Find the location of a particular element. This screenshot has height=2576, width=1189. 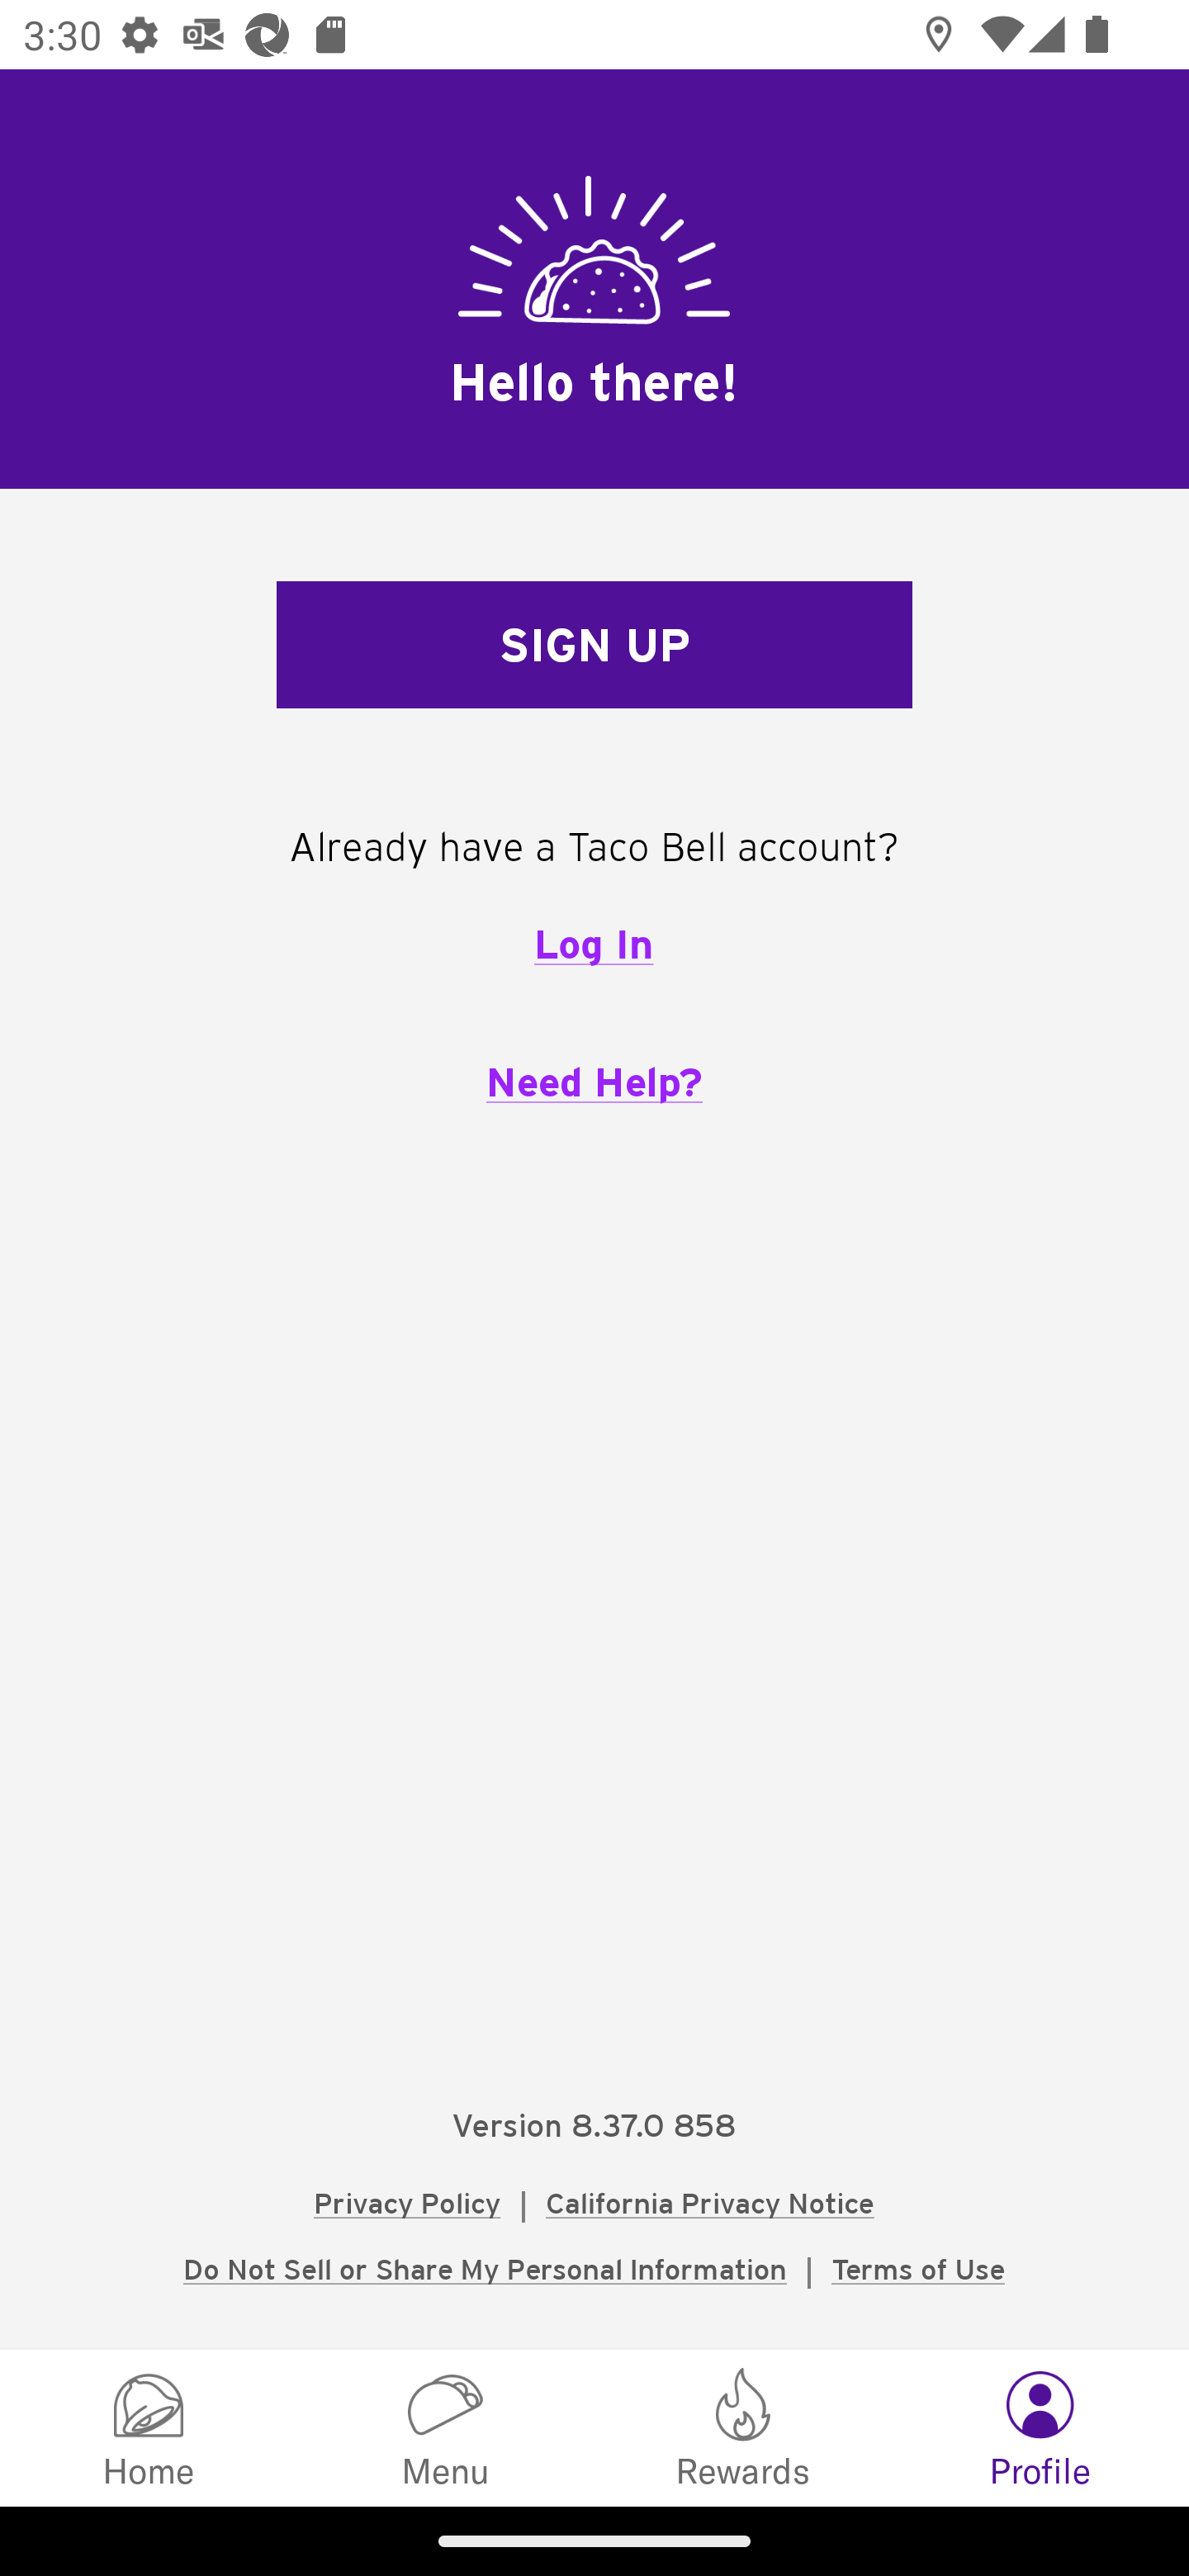

California Privacy Notice is located at coordinates (709, 2203).